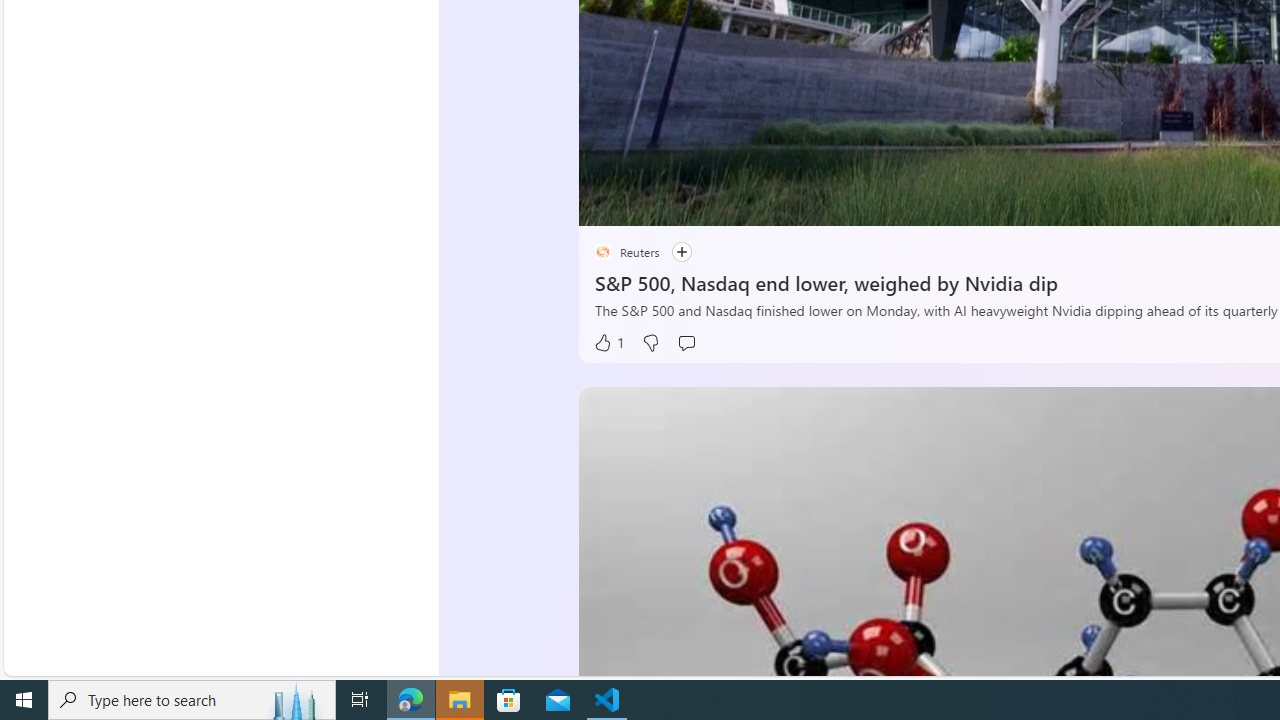  I want to click on Seek Back, so click(648, 203).